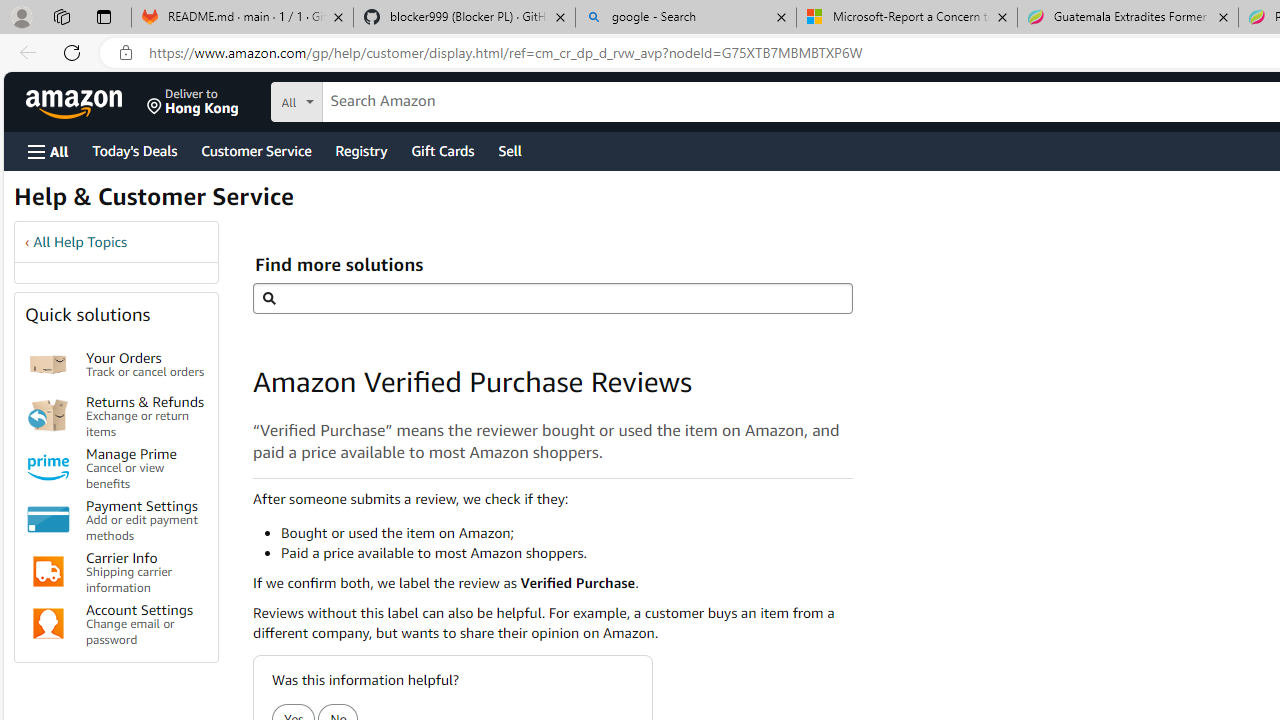 The height and width of the screenshot is (720, 1280). Describe the element at coordinates (48, 415) in the screenshot. I see `Returns & Refunds` at that location.